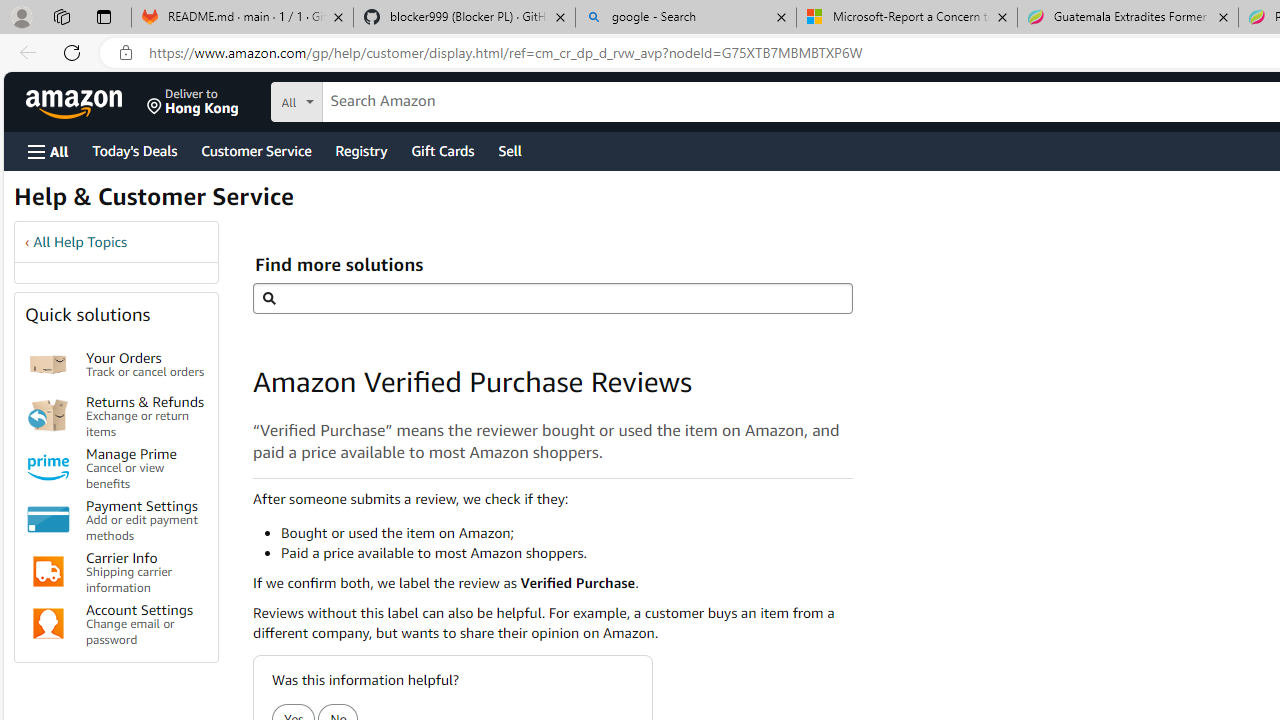 The height and width of the screenshot is (720, 1280). Describe the element at coordinates (48, 415) in the screenshot. I see `Returns & Refunds` at that location.